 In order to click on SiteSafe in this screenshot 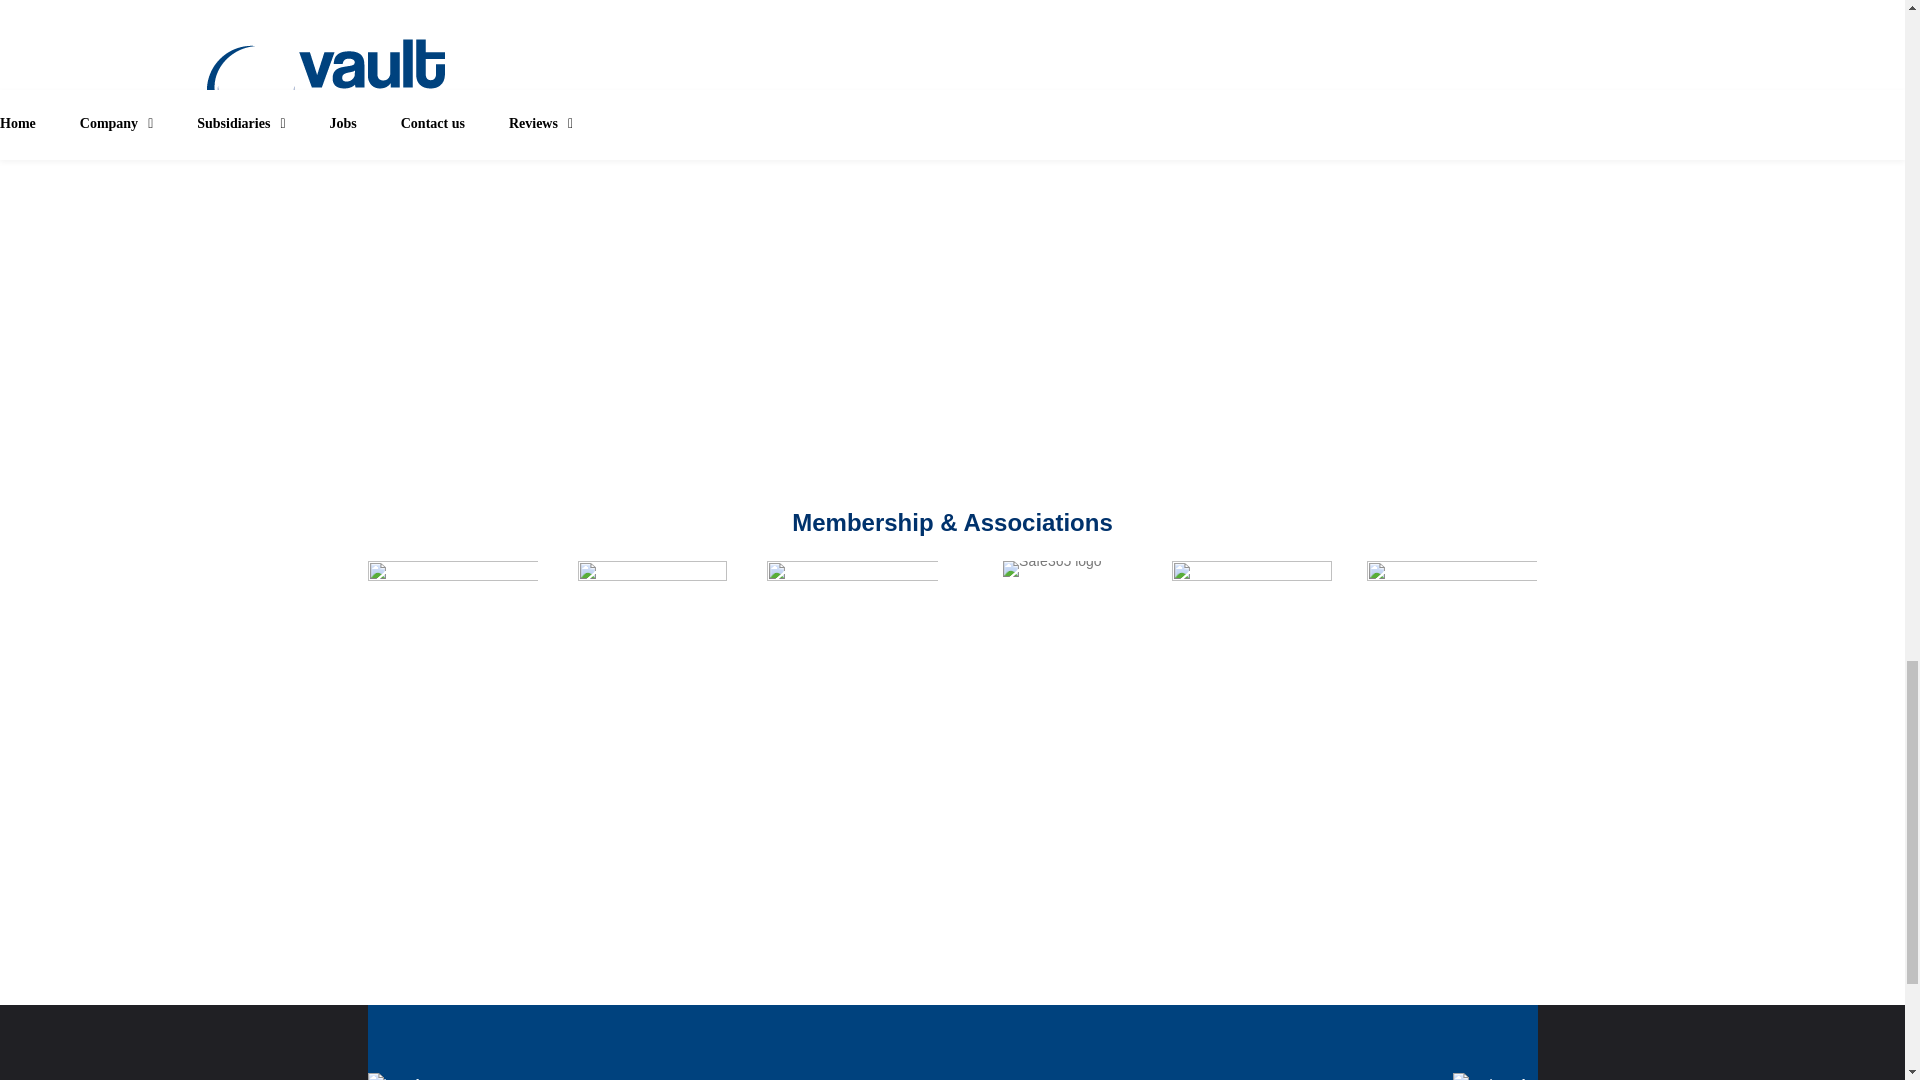, I will do `click(454, 584)`.